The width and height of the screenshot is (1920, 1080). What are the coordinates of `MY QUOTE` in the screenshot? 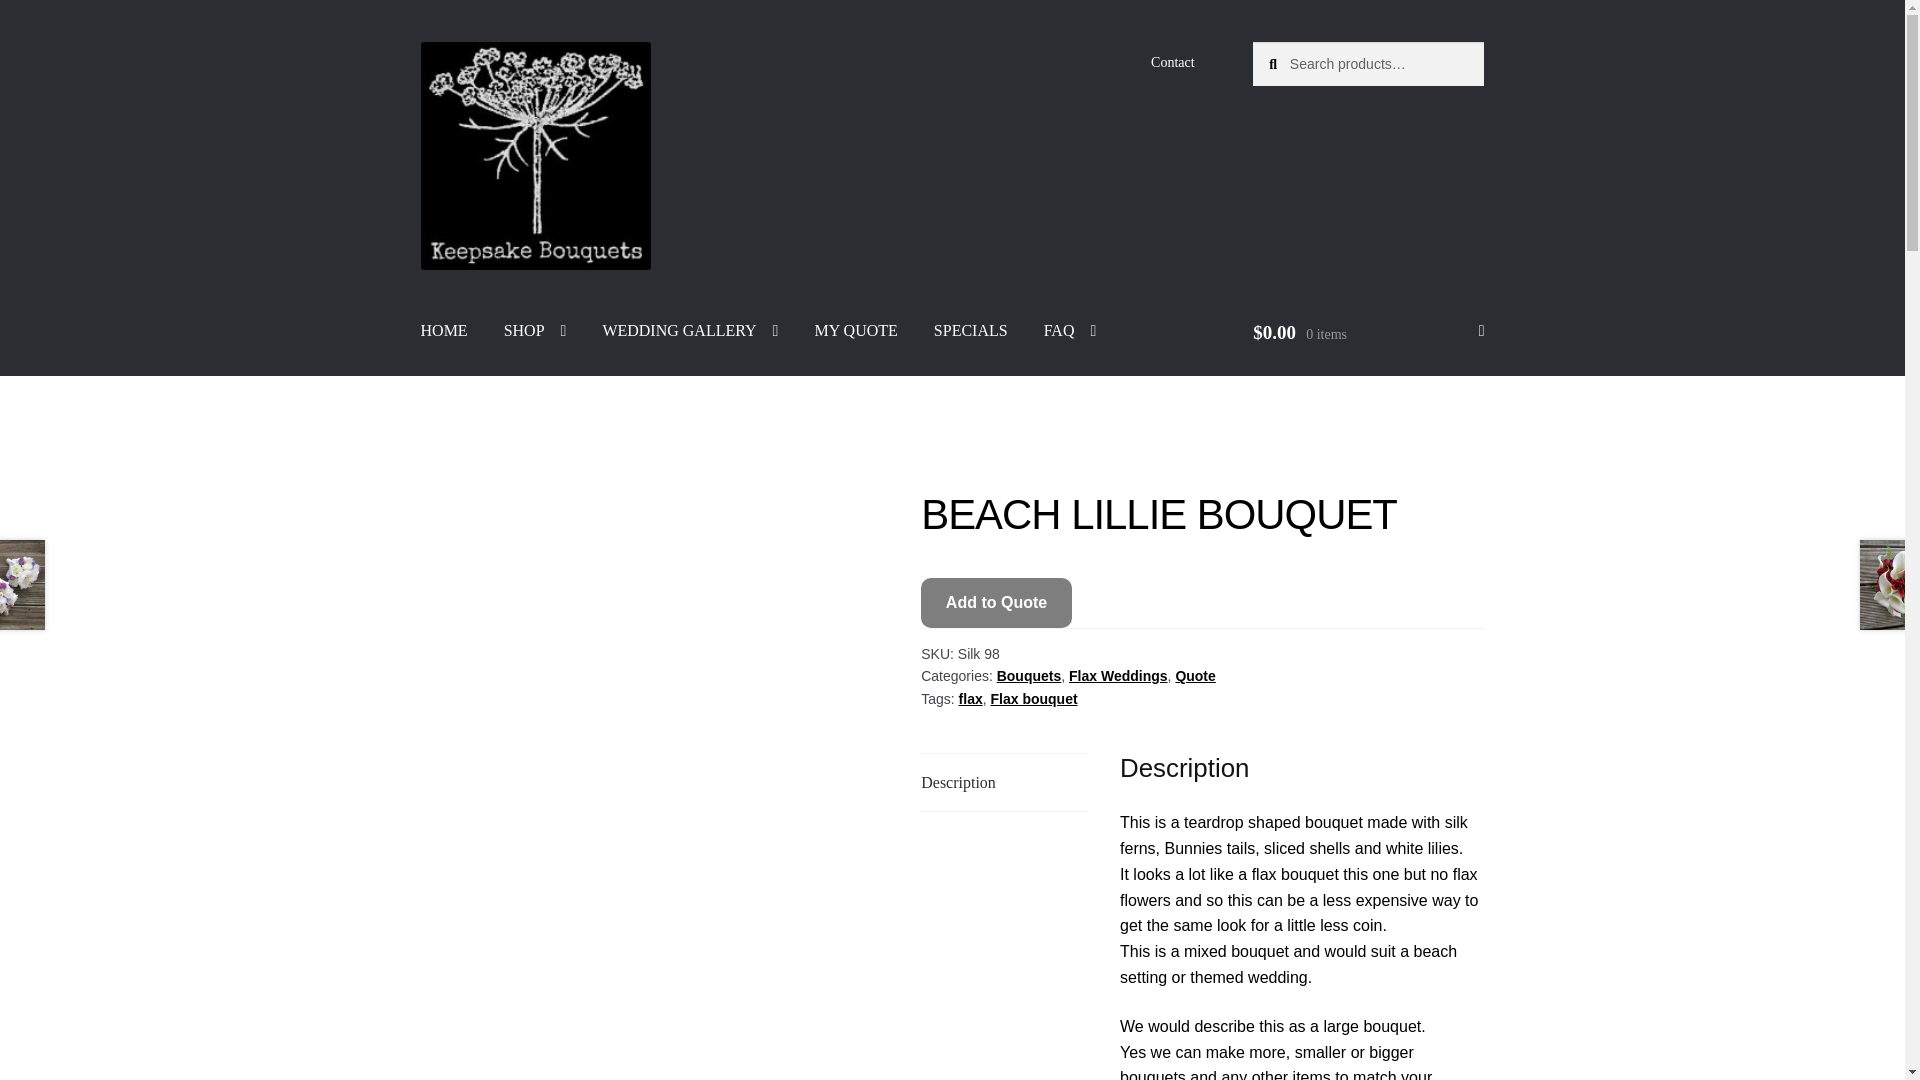 It's located at (856, 330).